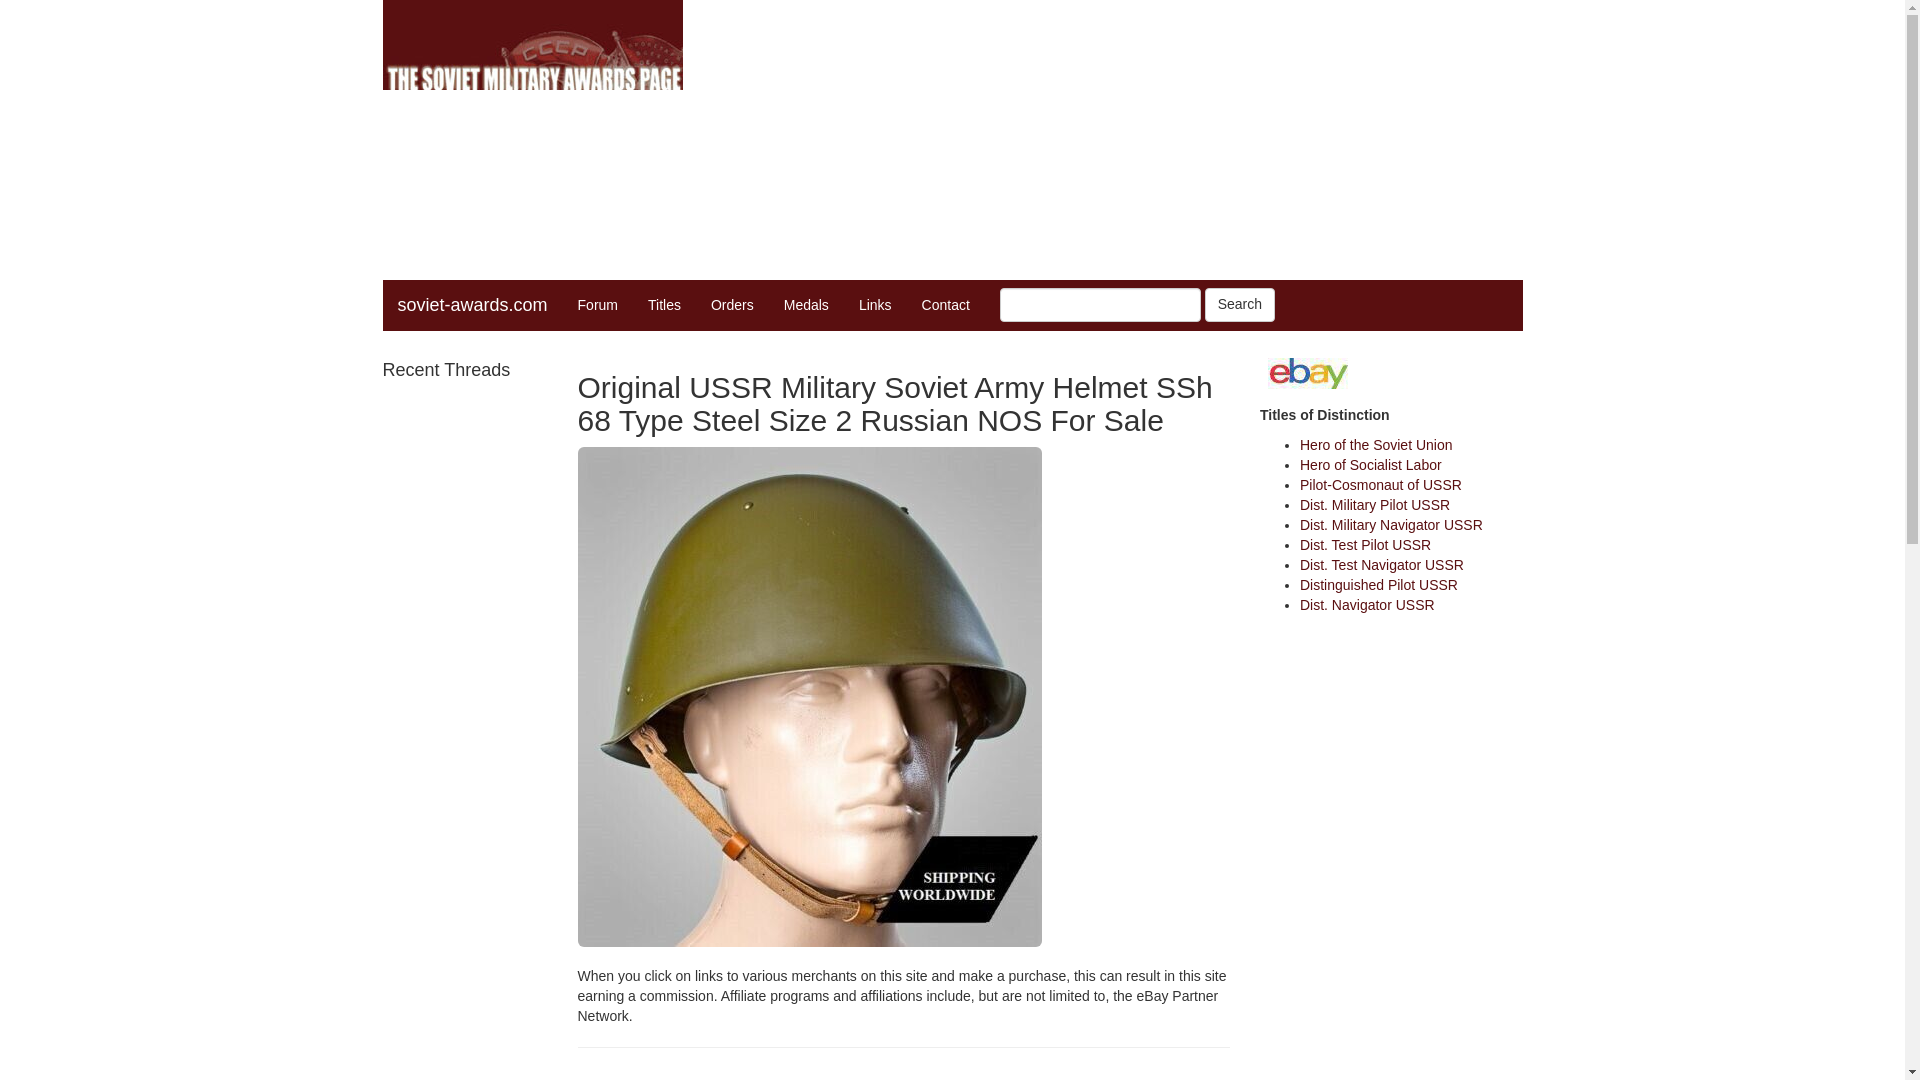 The image size is (1920, 1080). Describe the element at coordinates (904, 1074) in the screenshot. I see `Advertisement` at that location.